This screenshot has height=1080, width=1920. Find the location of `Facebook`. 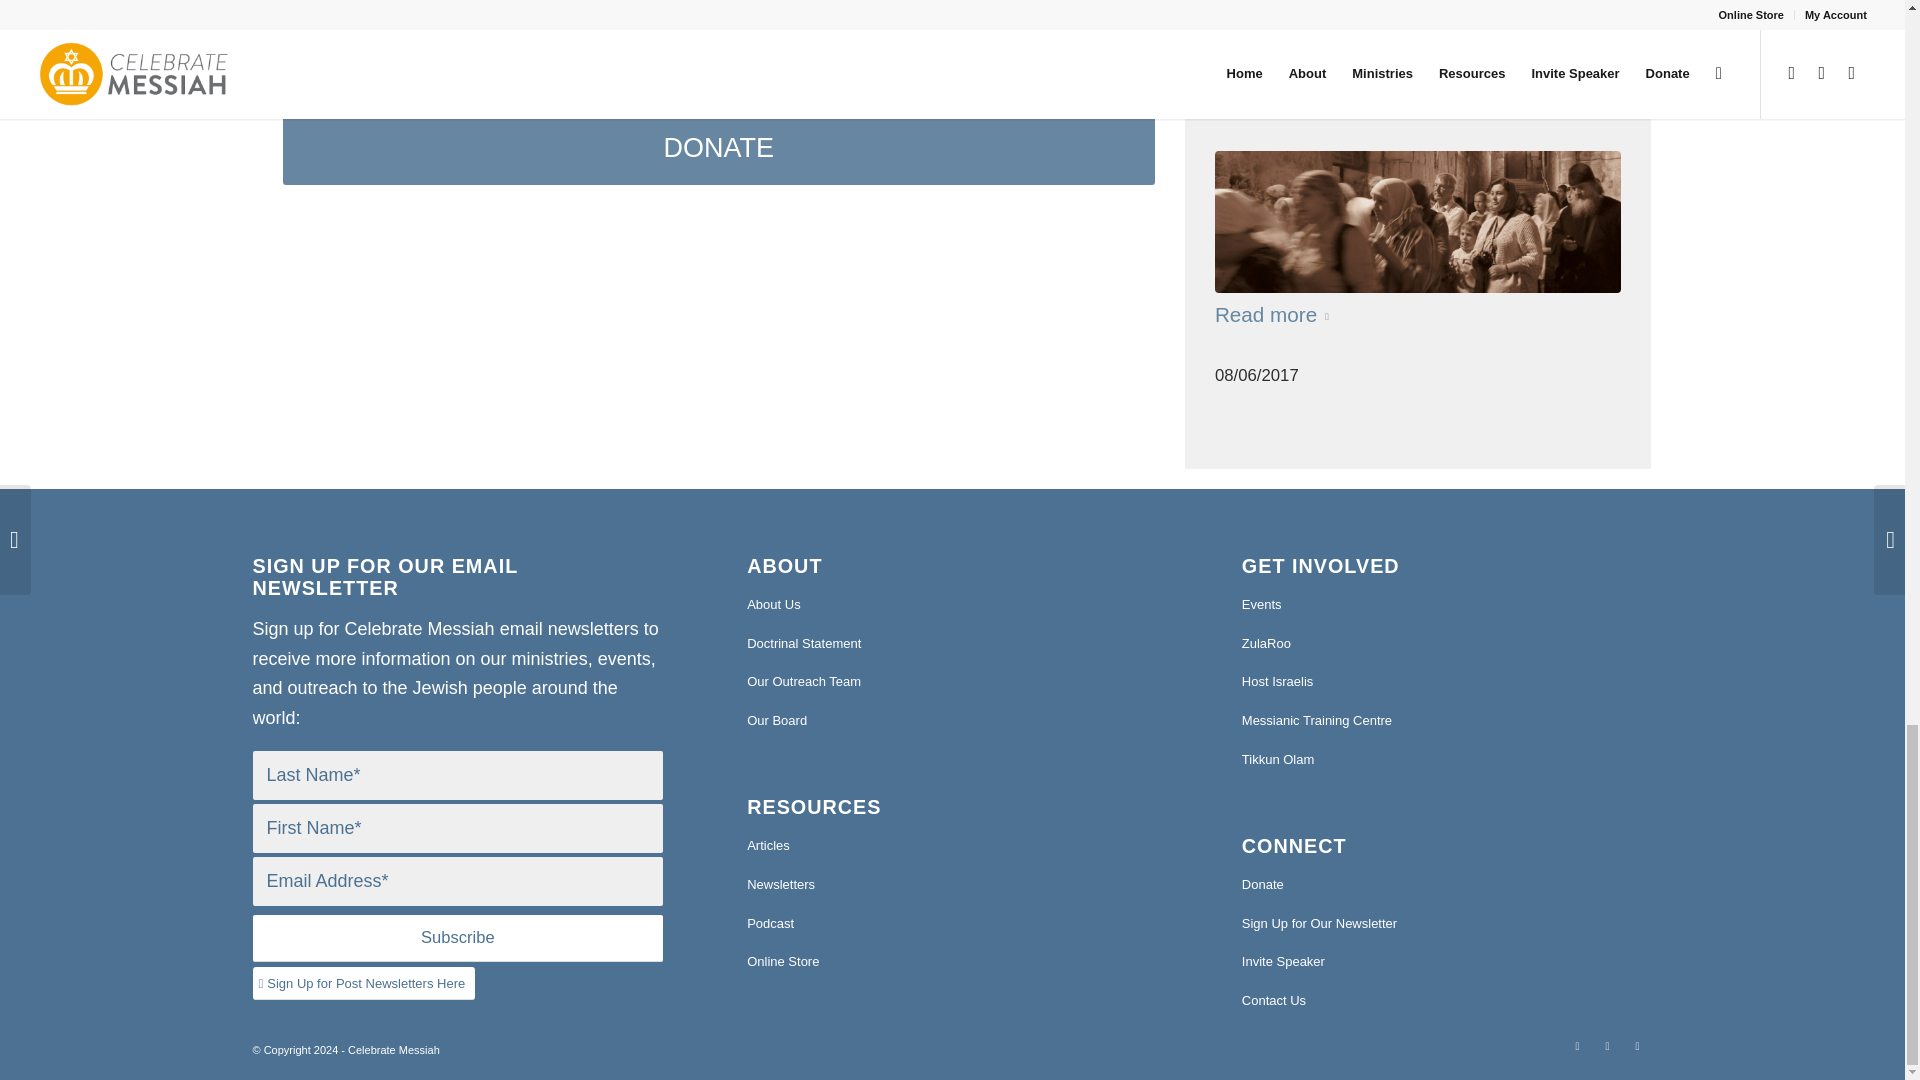

Facebook is located at coordinates (1606, 1046).